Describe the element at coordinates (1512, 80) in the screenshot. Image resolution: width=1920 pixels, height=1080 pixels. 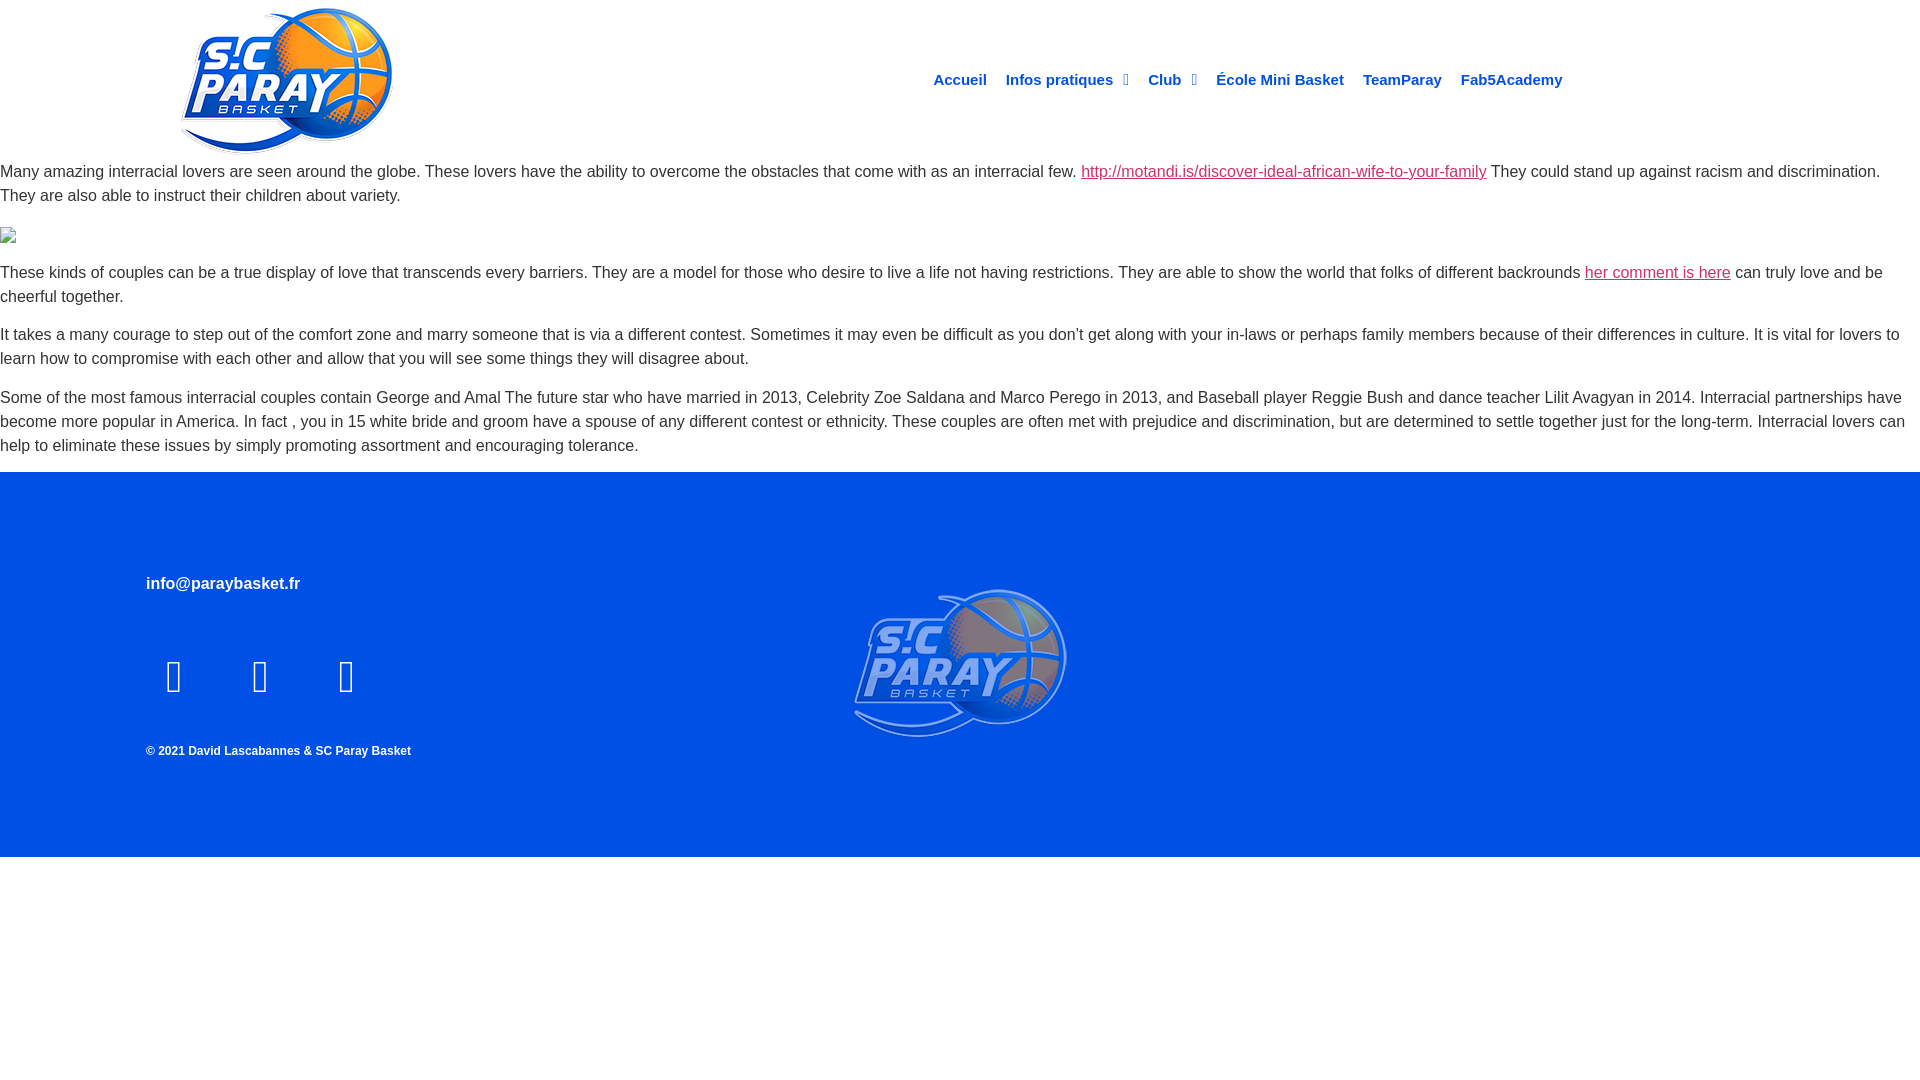
I see `Fab5Academy` at that location.